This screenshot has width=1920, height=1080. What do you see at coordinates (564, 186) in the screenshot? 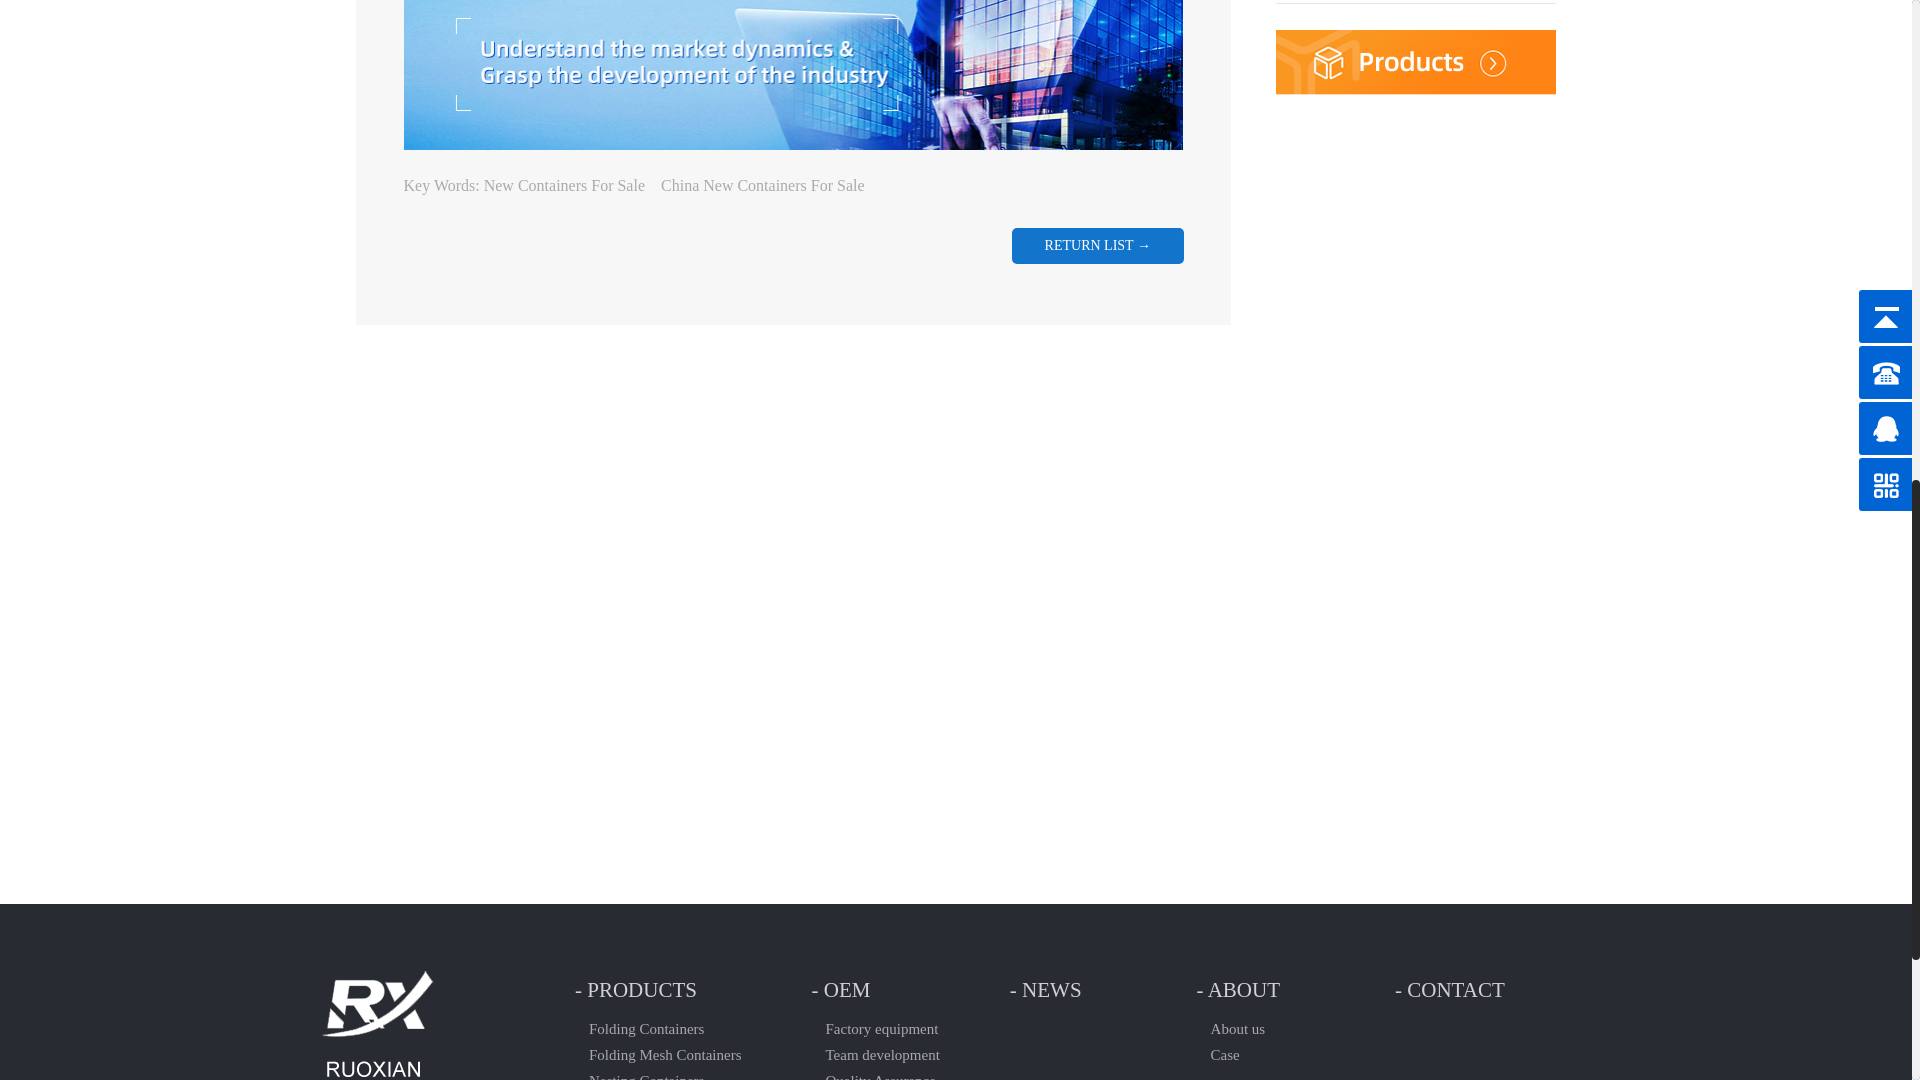
I see `New Containers For Sale` at bounding box center [564, 186].